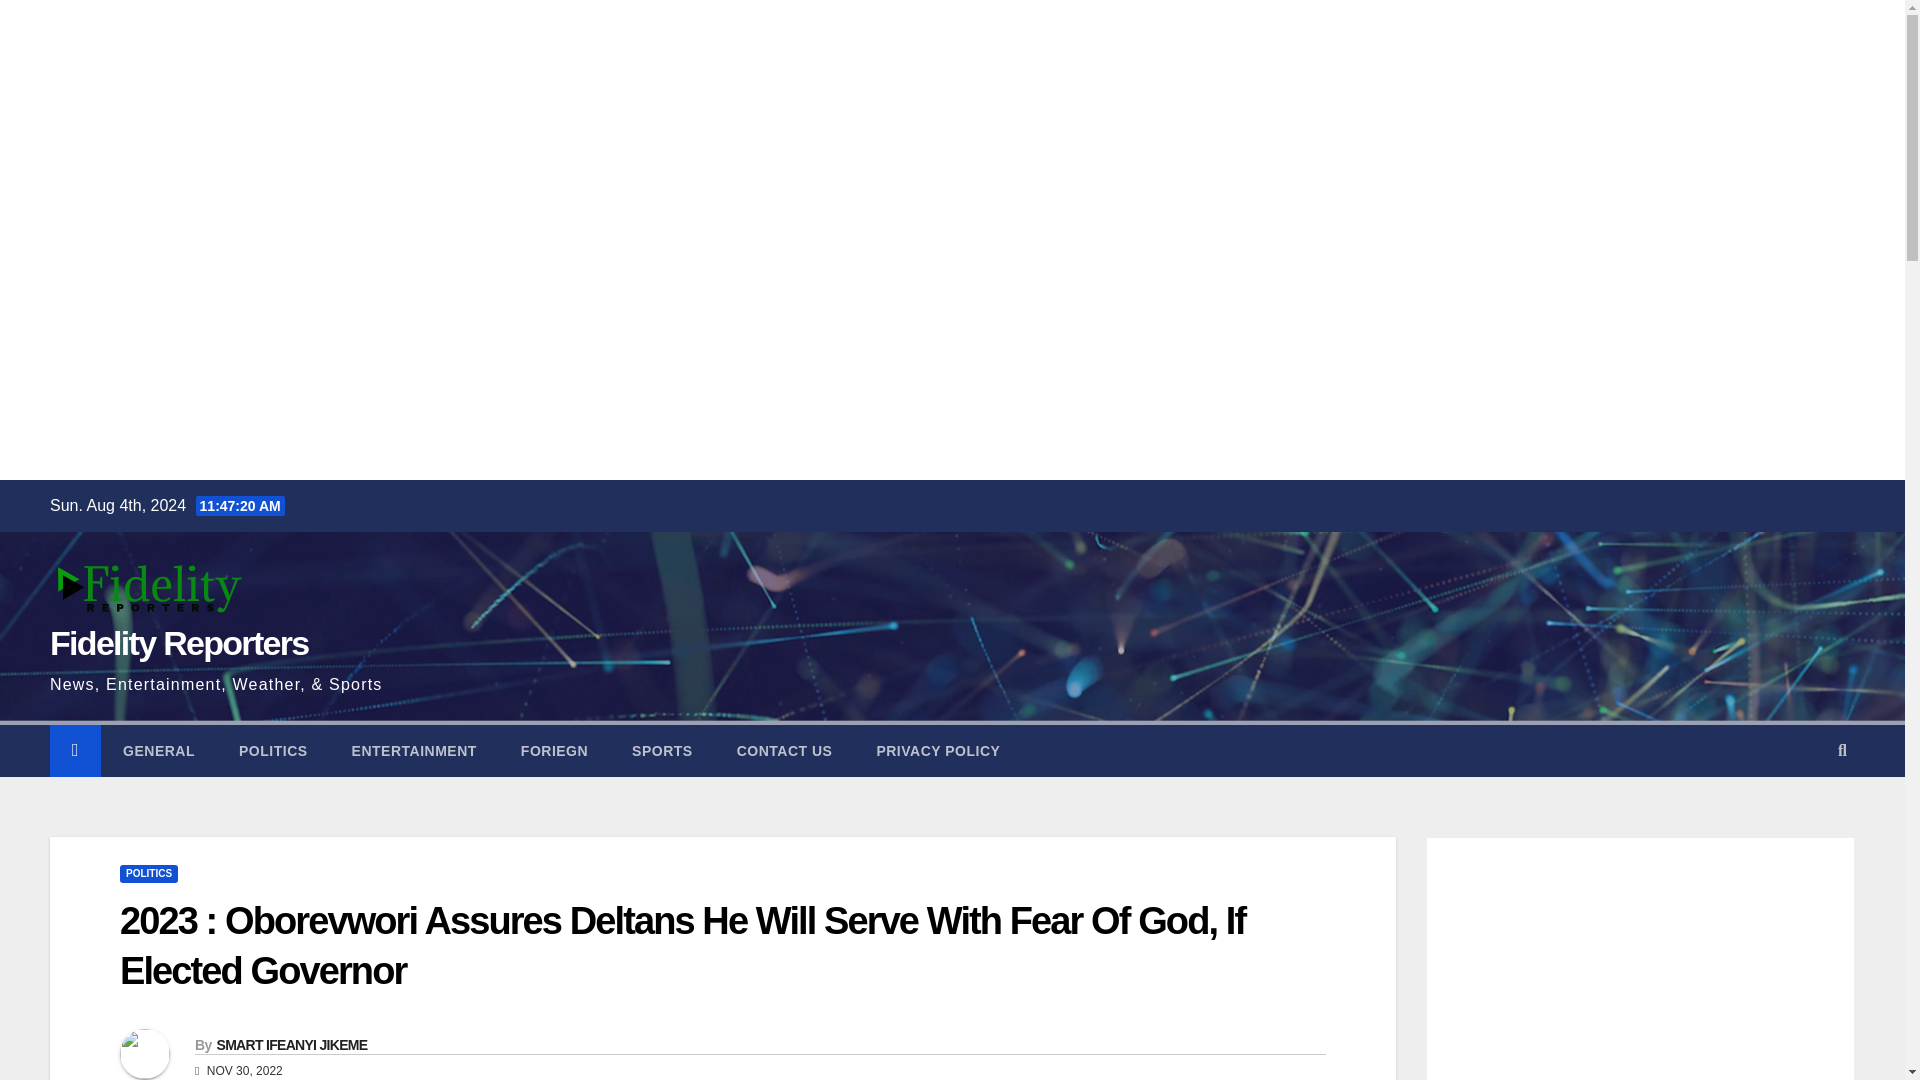 The image size is (1920, 1080). Describe the element at coordinates (662, 750) in the screenshot. I see `SPORTS` at that location.